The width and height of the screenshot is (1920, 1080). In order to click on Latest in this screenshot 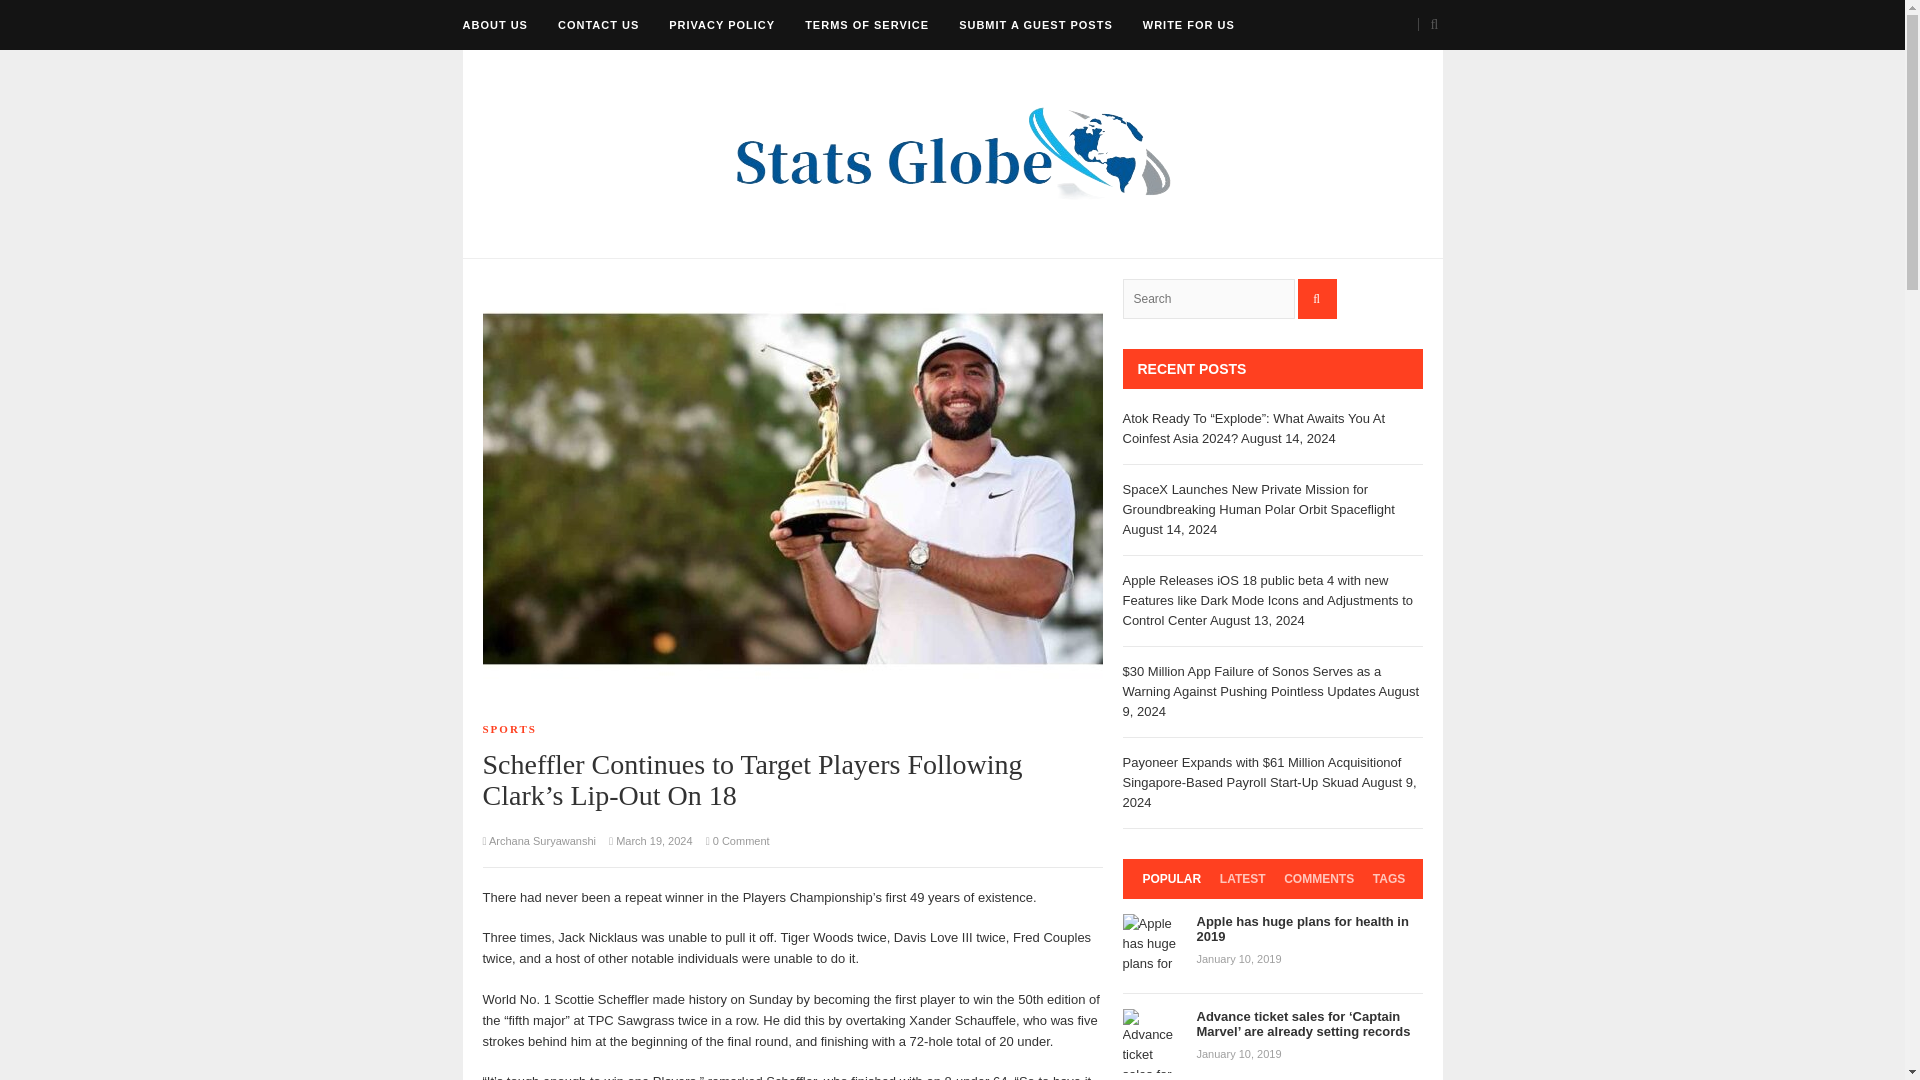, I will do `click(1242, 878)`.